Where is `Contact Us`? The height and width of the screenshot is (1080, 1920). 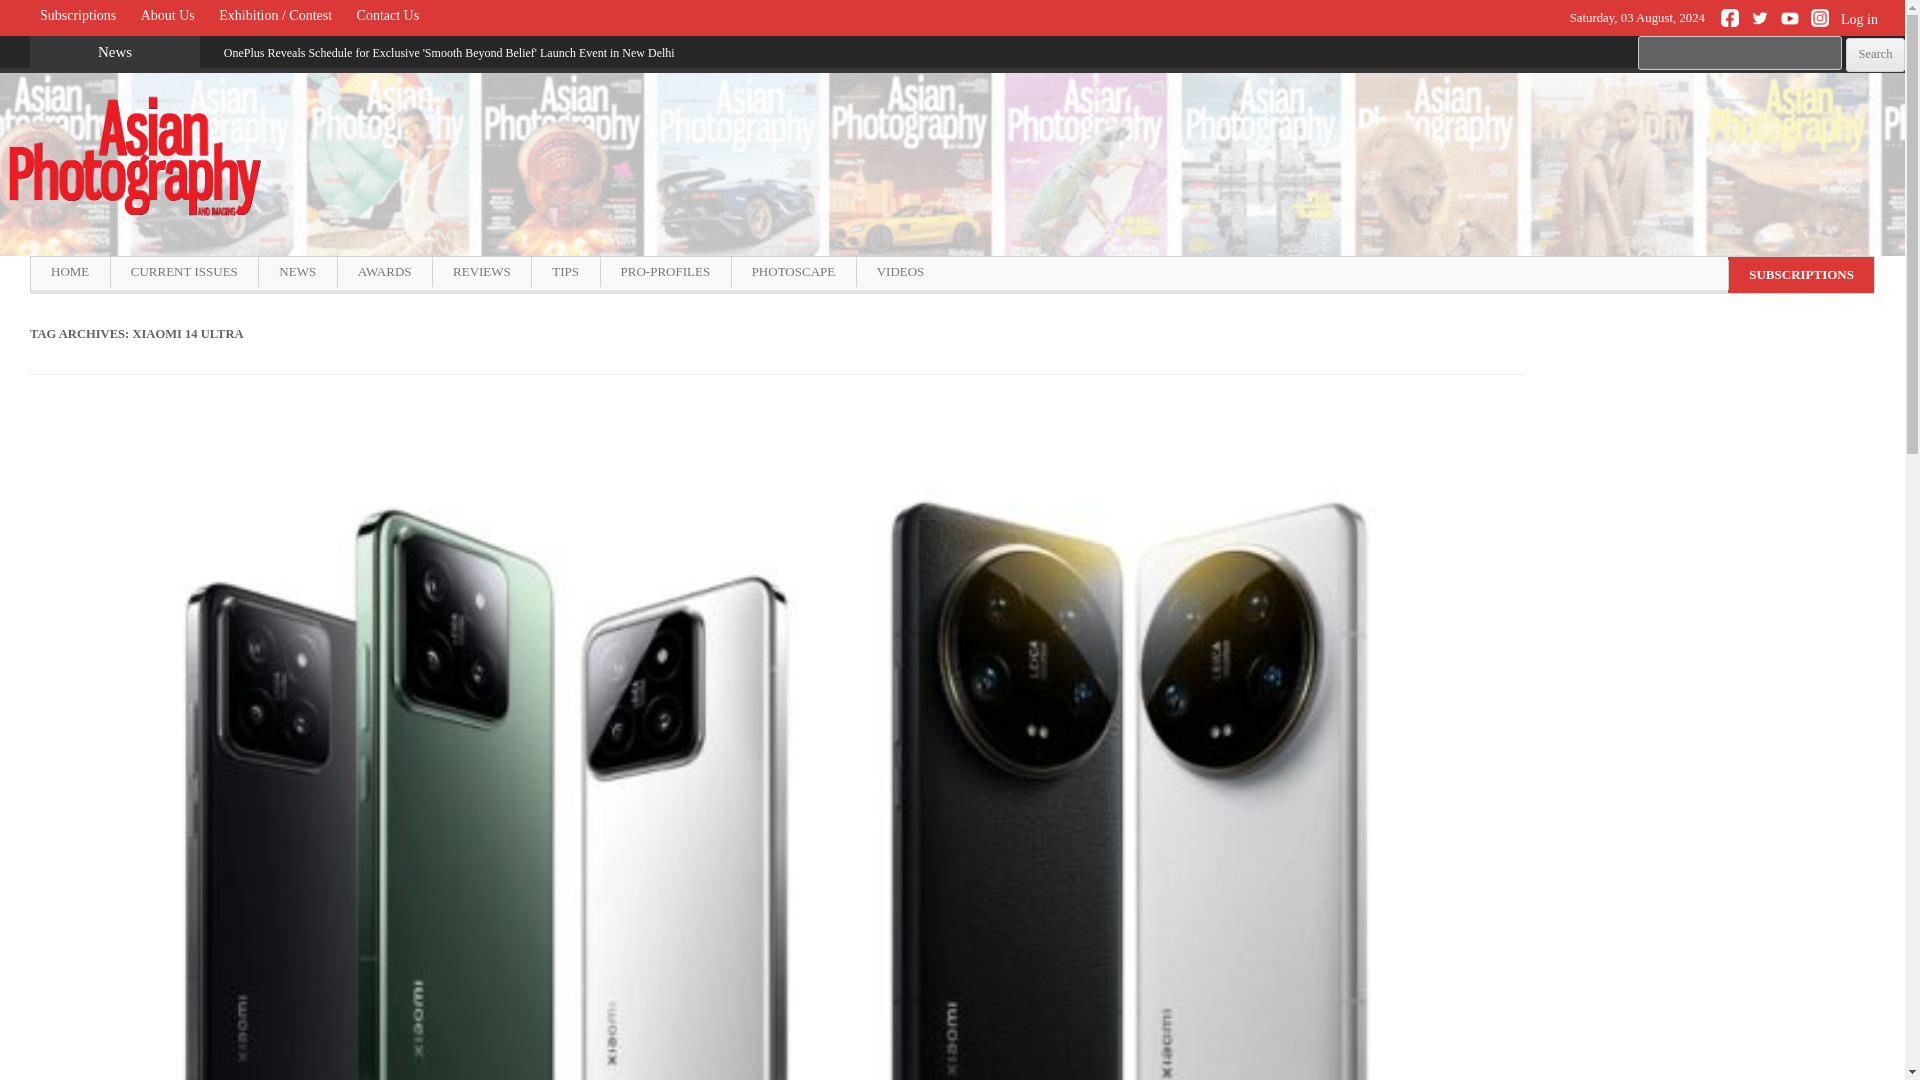
Contact Us is located at coordinates (388, 16).